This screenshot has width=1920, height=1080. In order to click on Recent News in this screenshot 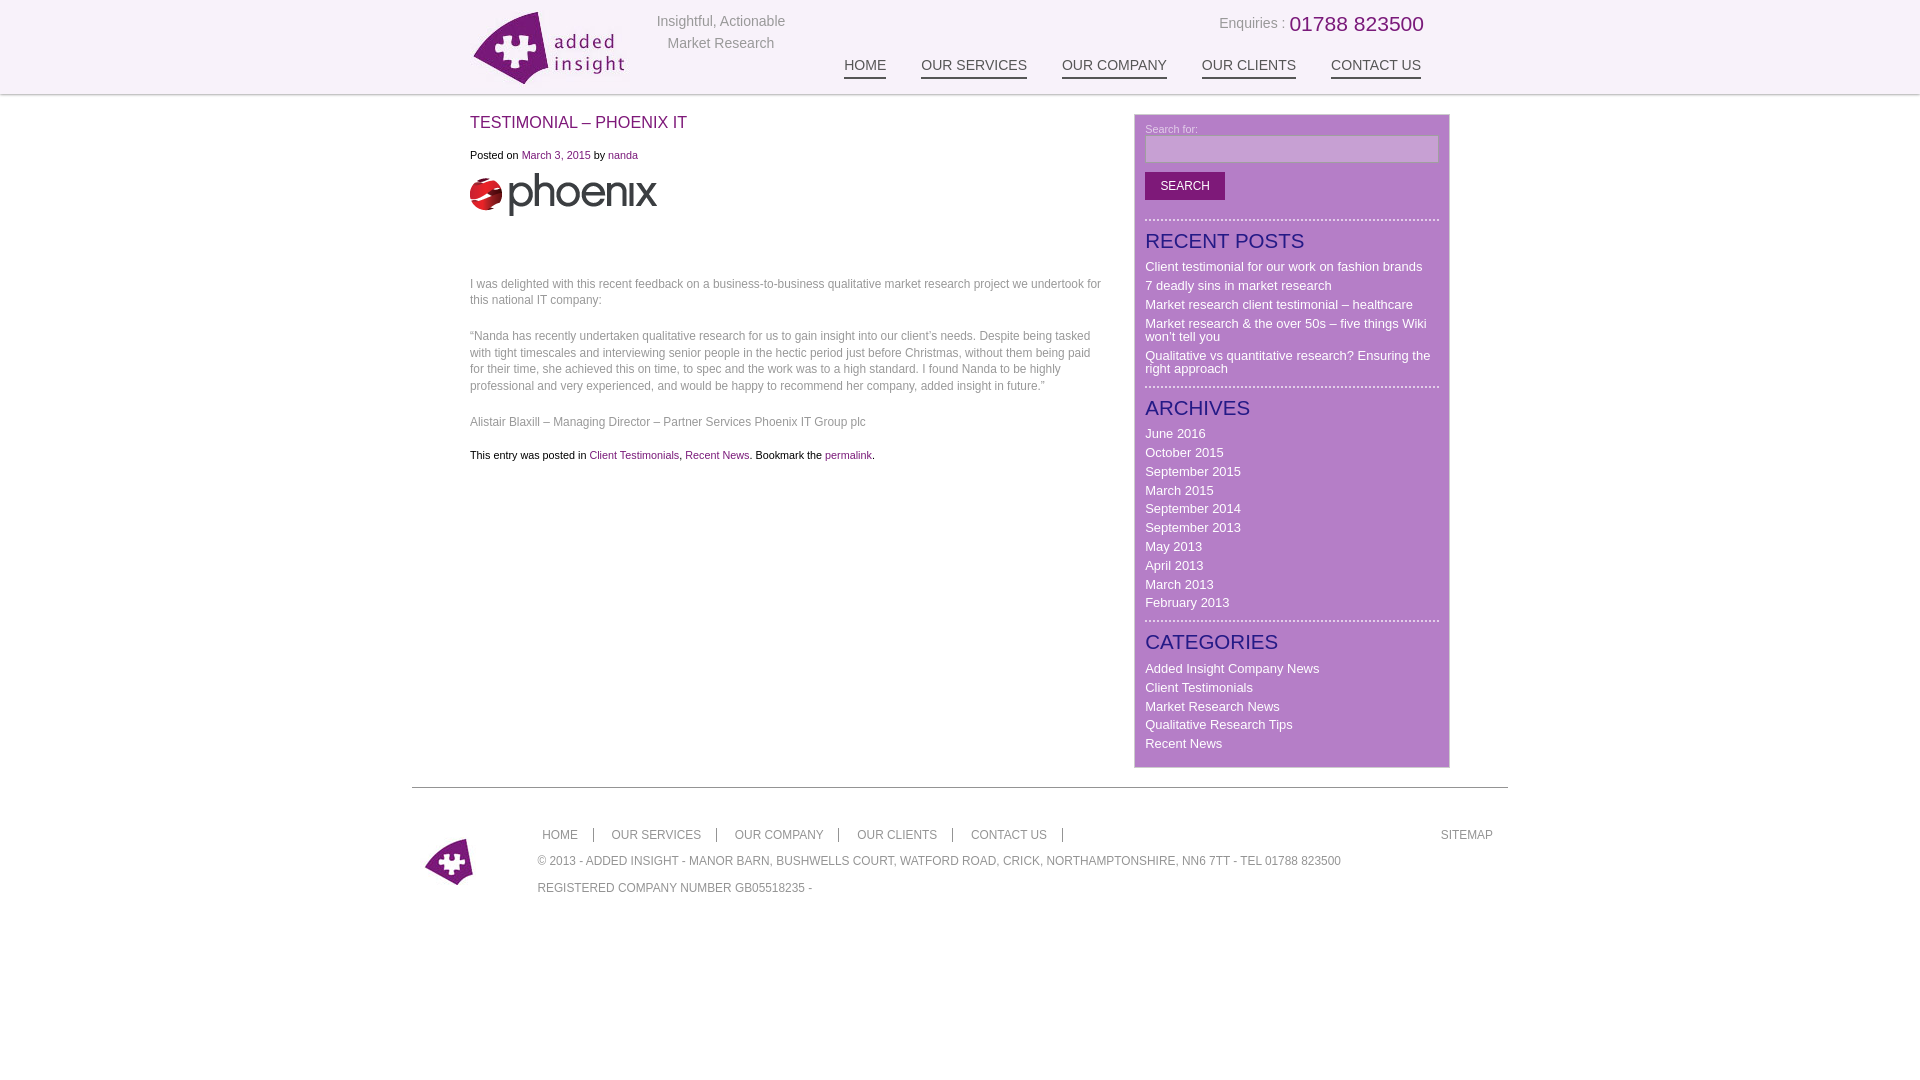, I will do `click(716, 454)`.